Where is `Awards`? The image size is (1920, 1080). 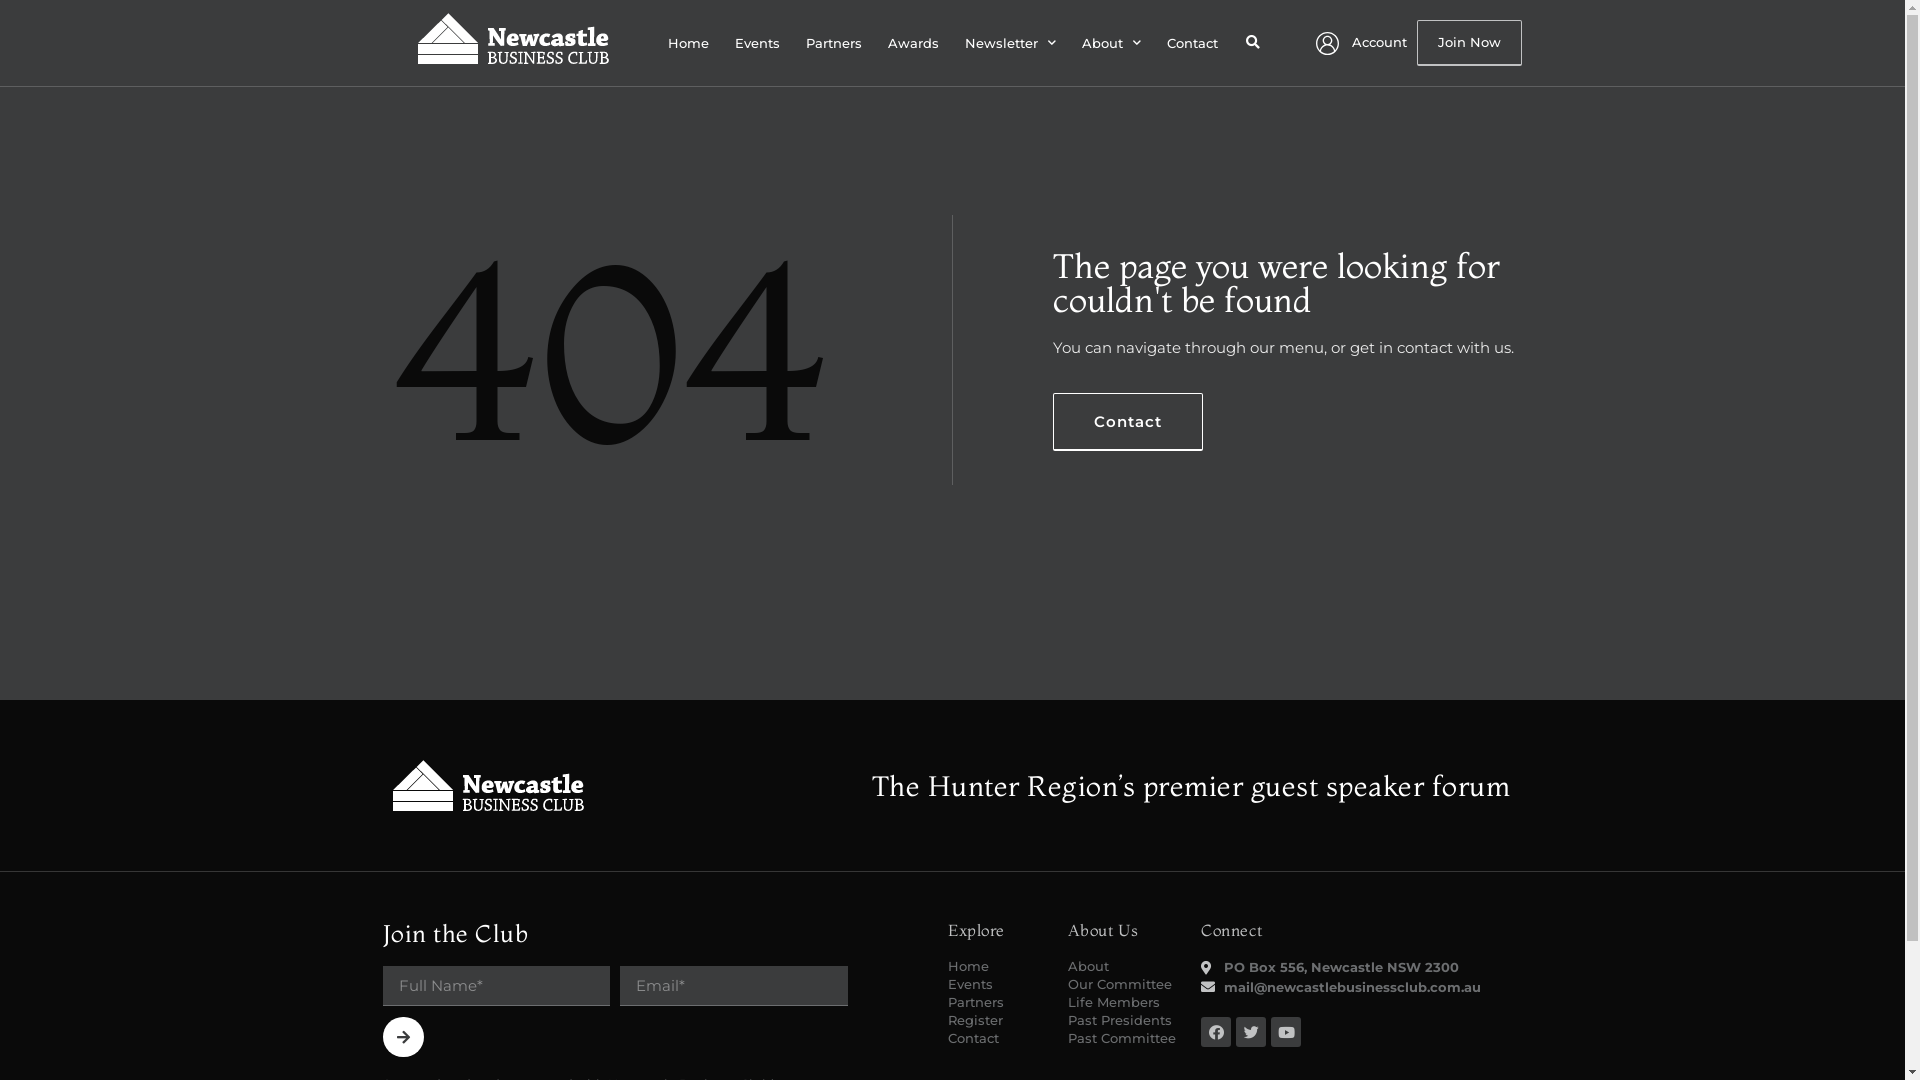
Awards is located at coordinates (914, 43).